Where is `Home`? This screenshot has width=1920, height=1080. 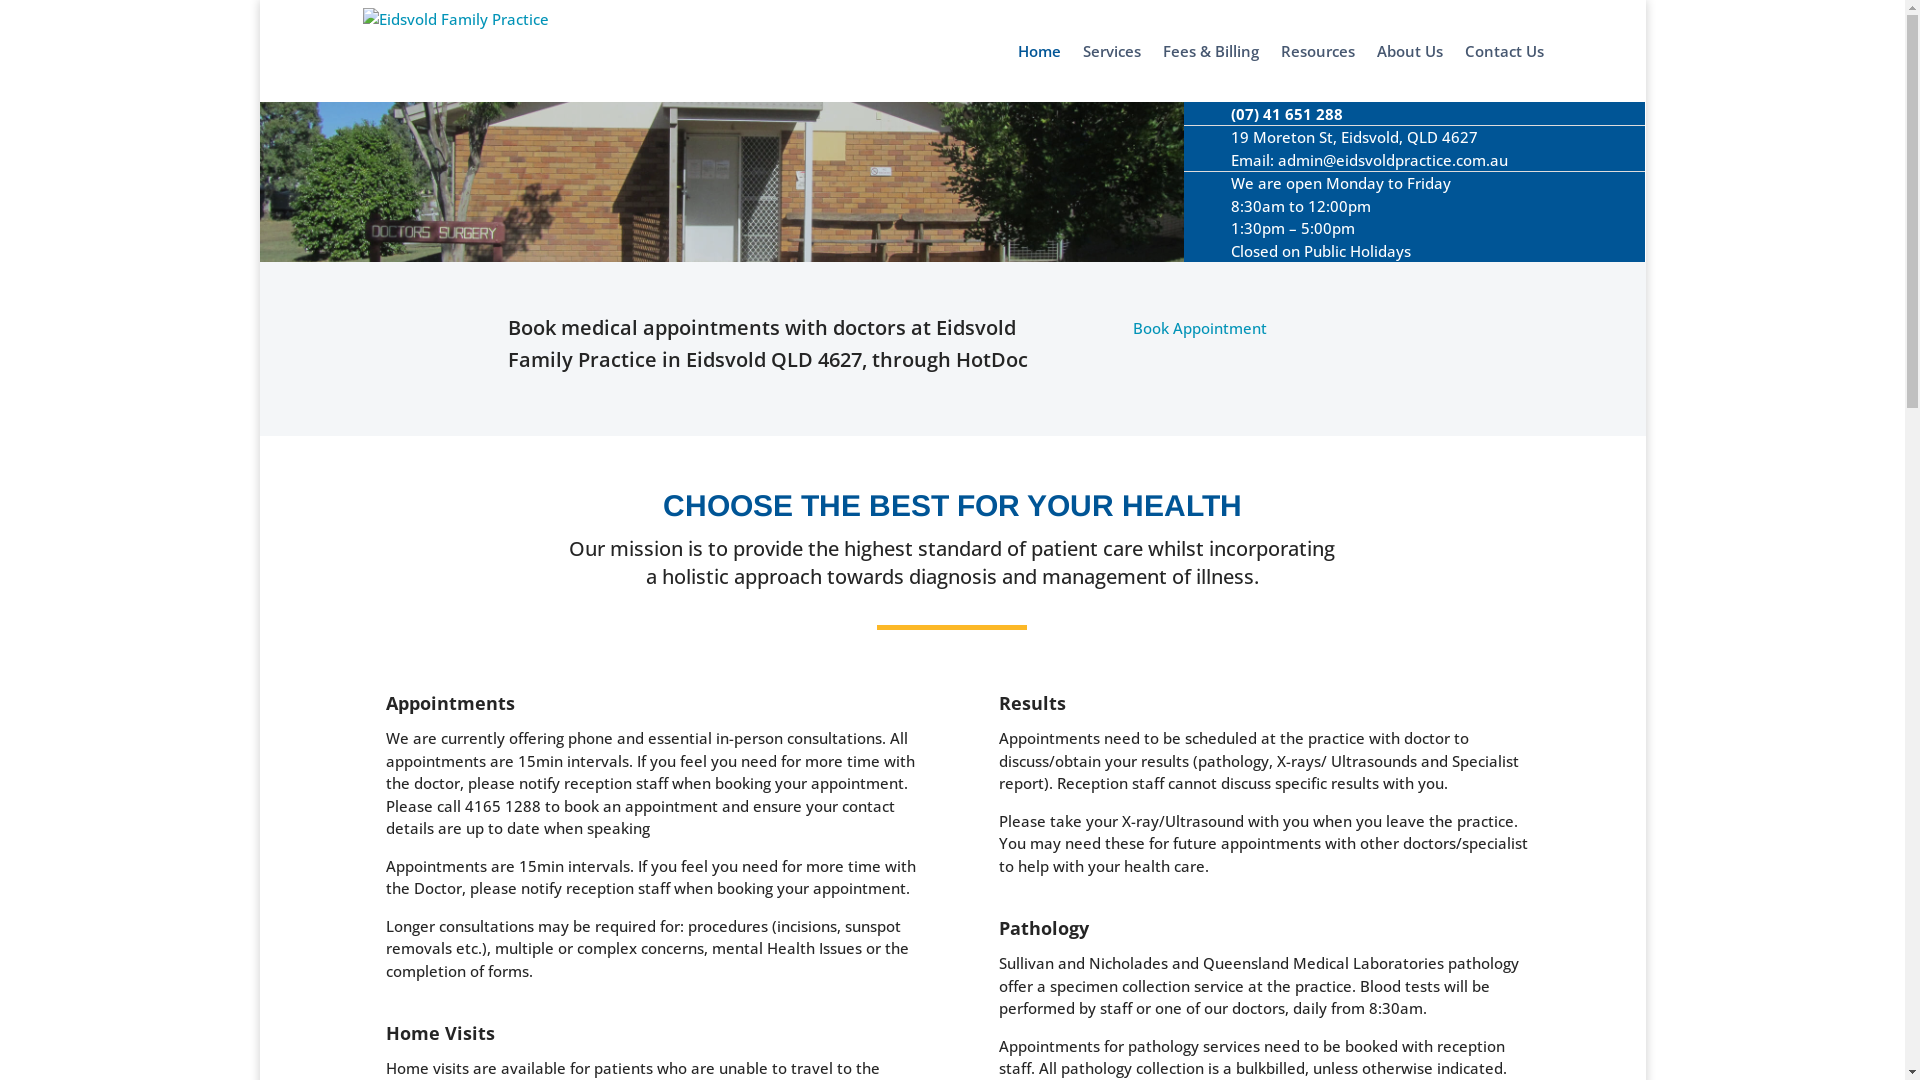
Home is located at coordinates (1039, 73).